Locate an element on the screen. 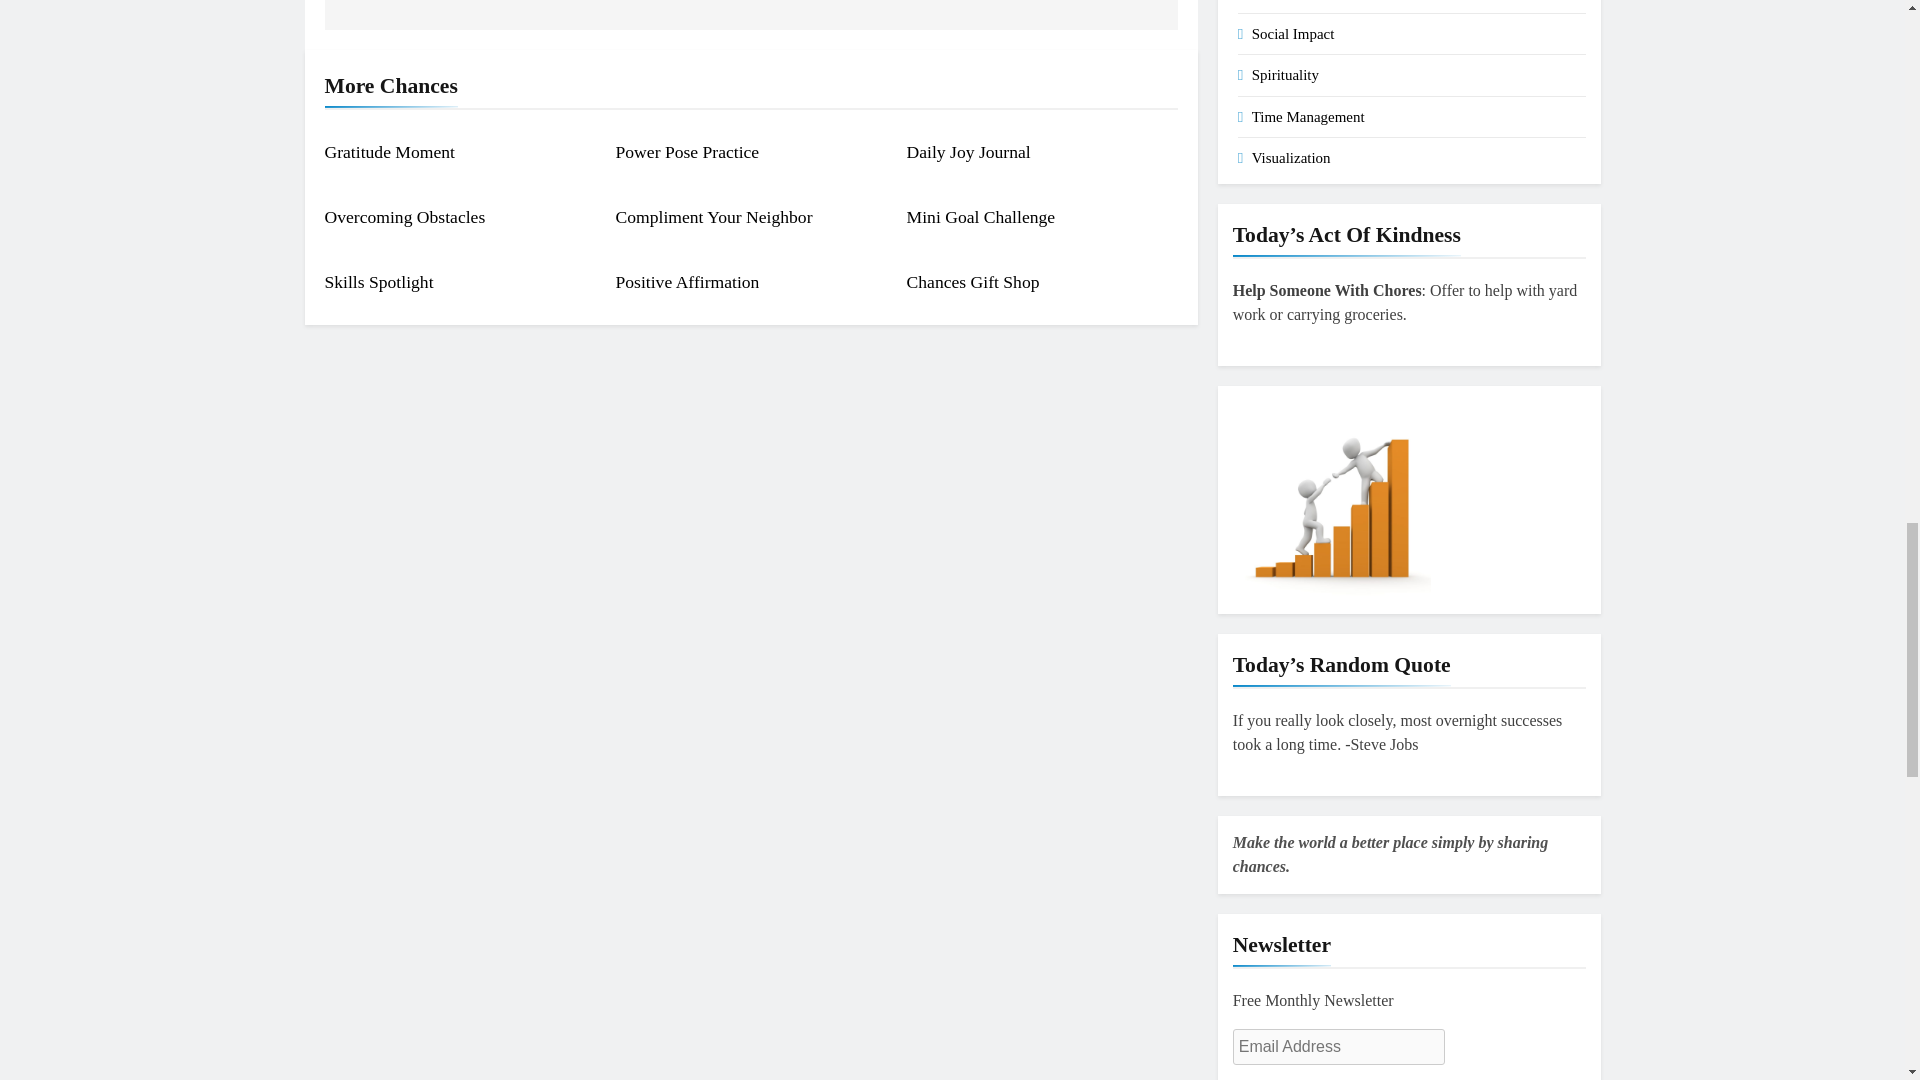 Image resolution: width=1920 pixels, height=1080 pixels. Positive Affirmation is located at coordinates (688, 282).